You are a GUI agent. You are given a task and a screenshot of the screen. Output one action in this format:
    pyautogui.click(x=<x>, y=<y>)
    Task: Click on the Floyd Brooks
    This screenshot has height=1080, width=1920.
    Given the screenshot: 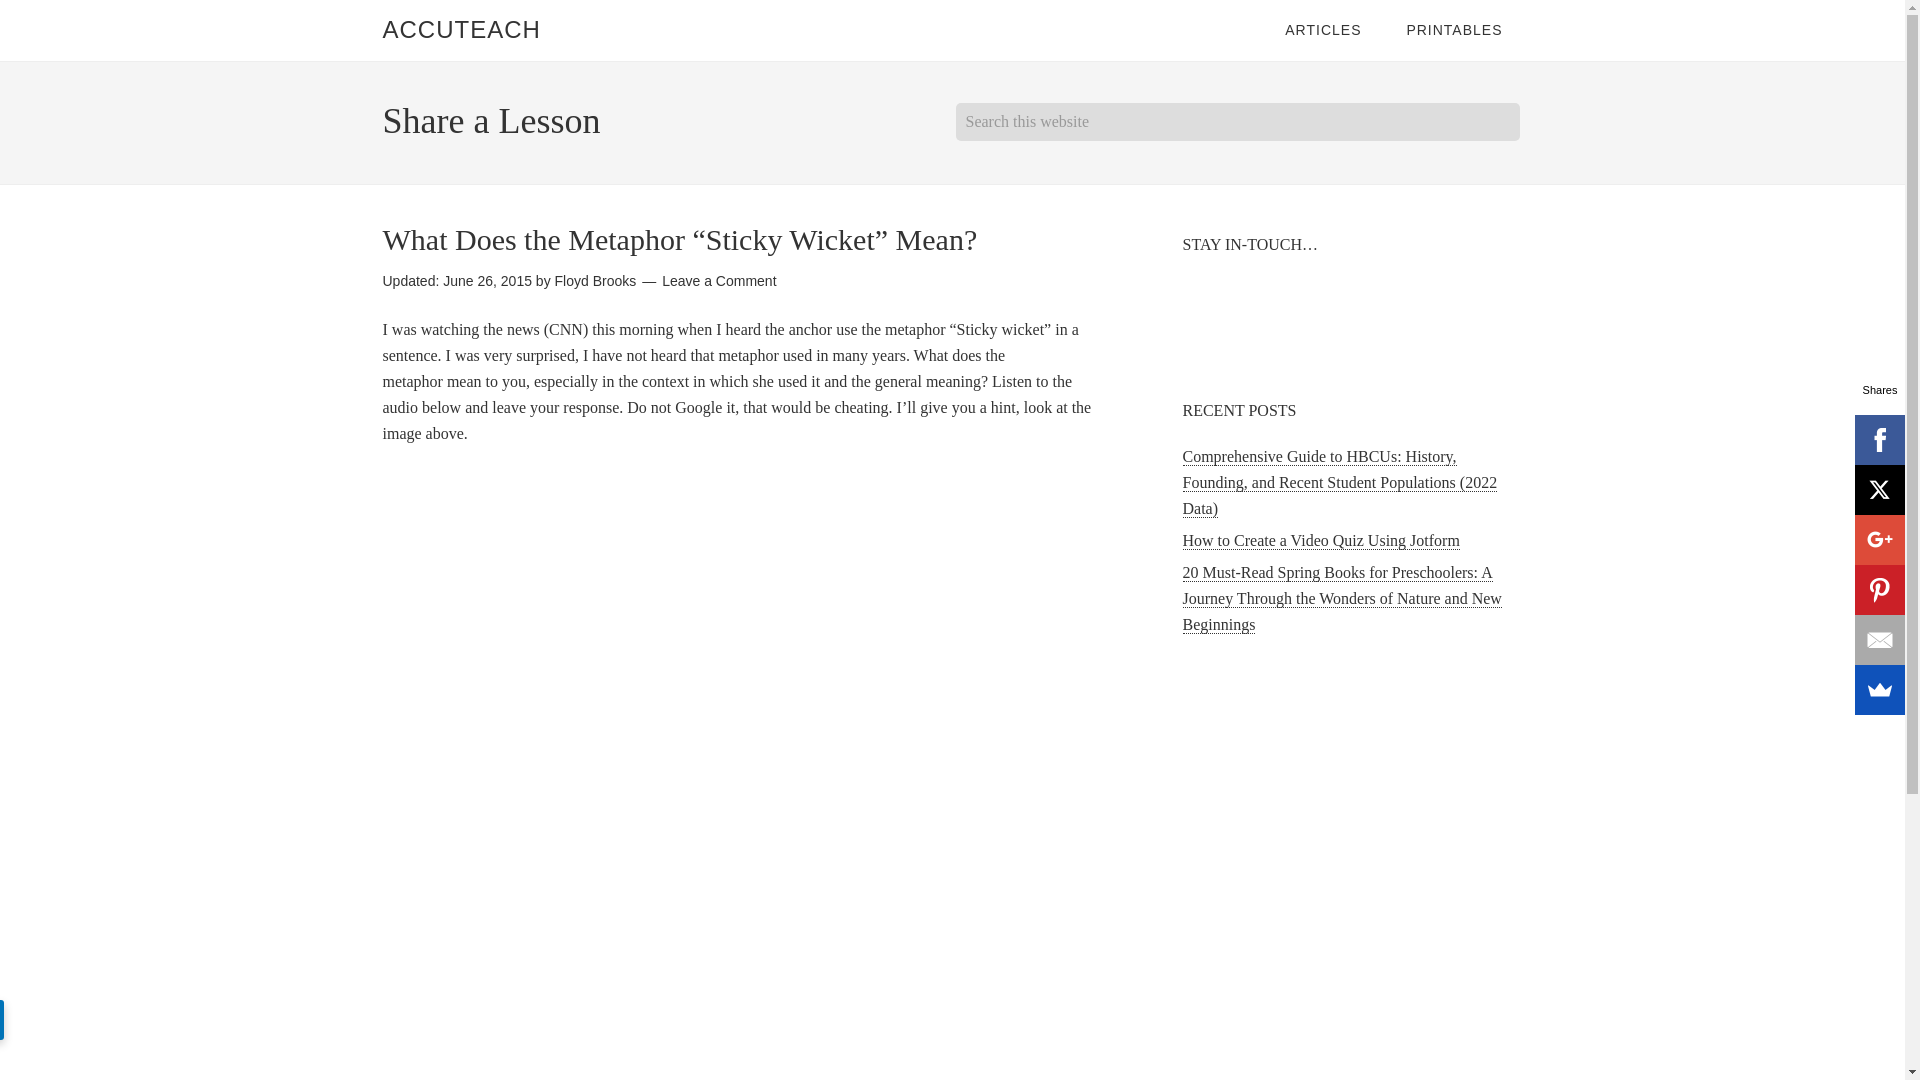 What is the action you would take?
    pyautogui.click(x=596, y=281)
    